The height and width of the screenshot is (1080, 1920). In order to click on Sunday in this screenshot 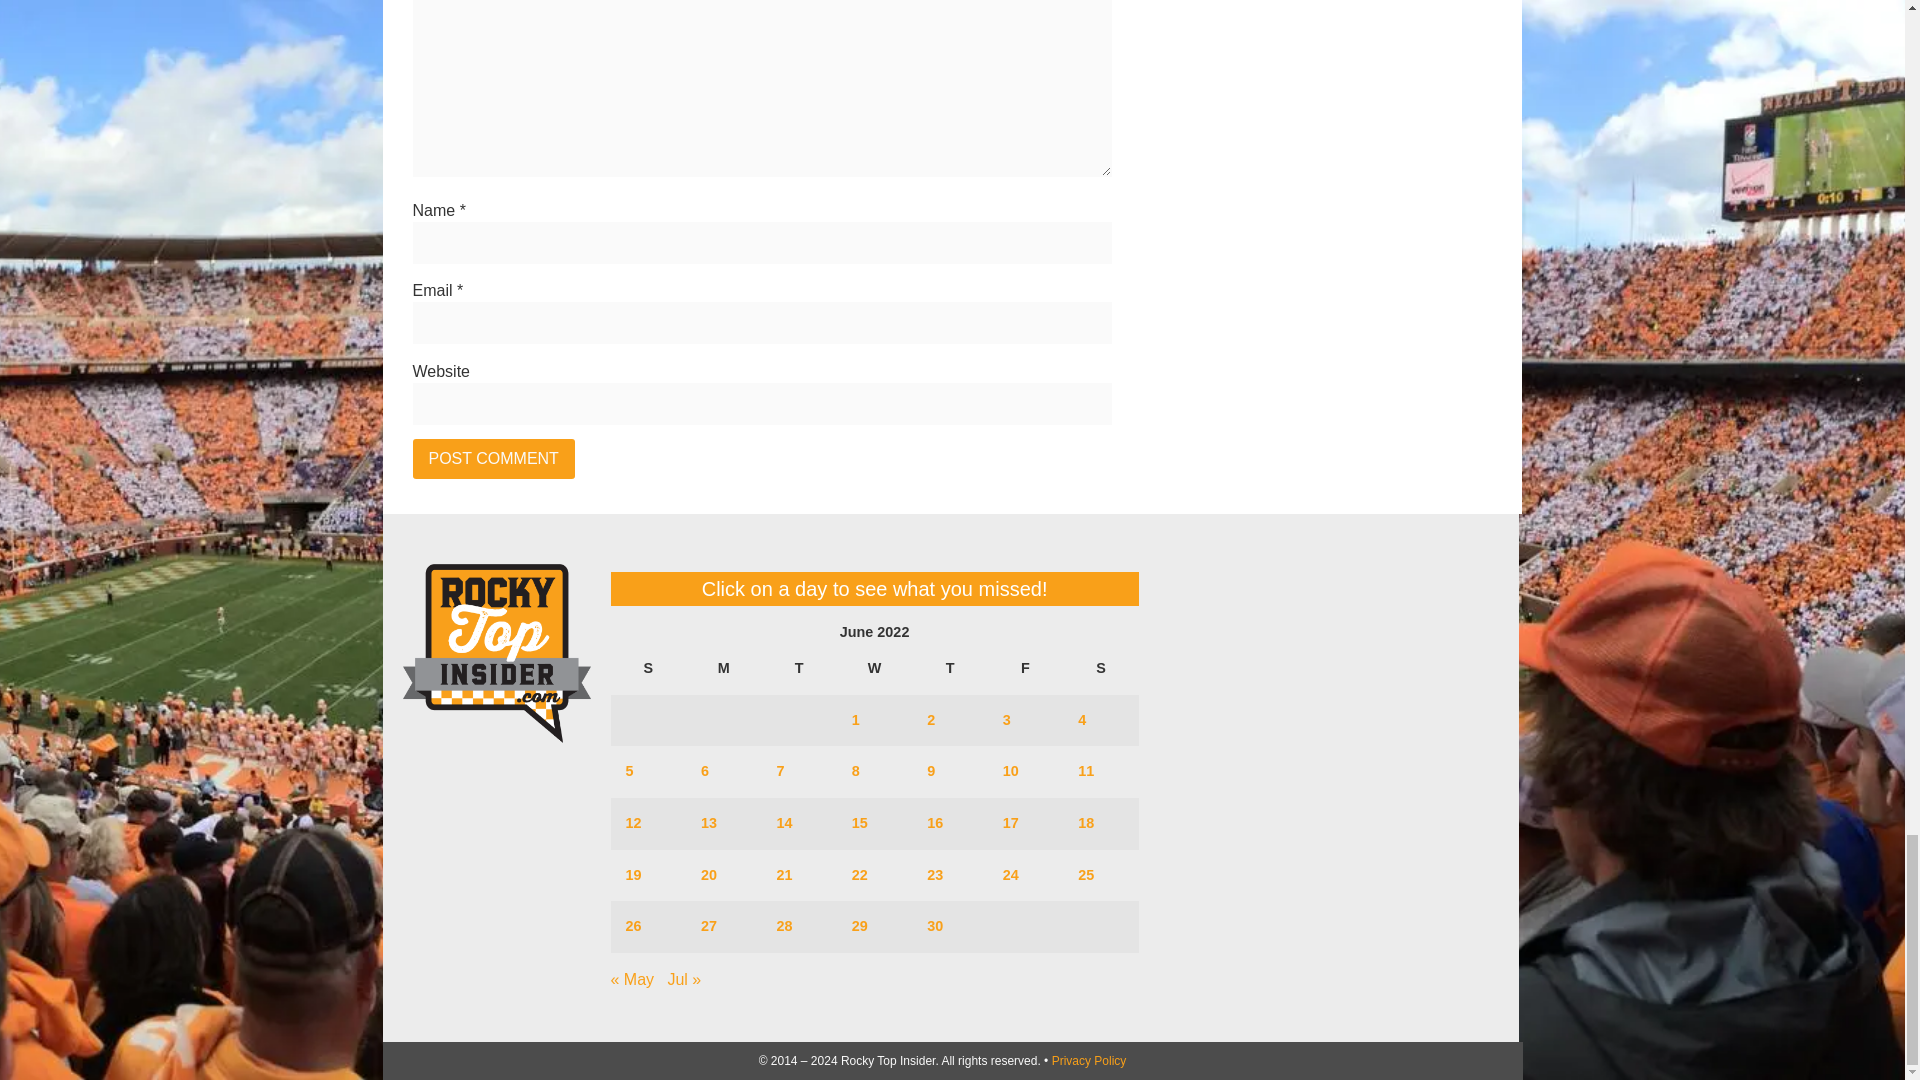, I will do `click(648, 668)`.